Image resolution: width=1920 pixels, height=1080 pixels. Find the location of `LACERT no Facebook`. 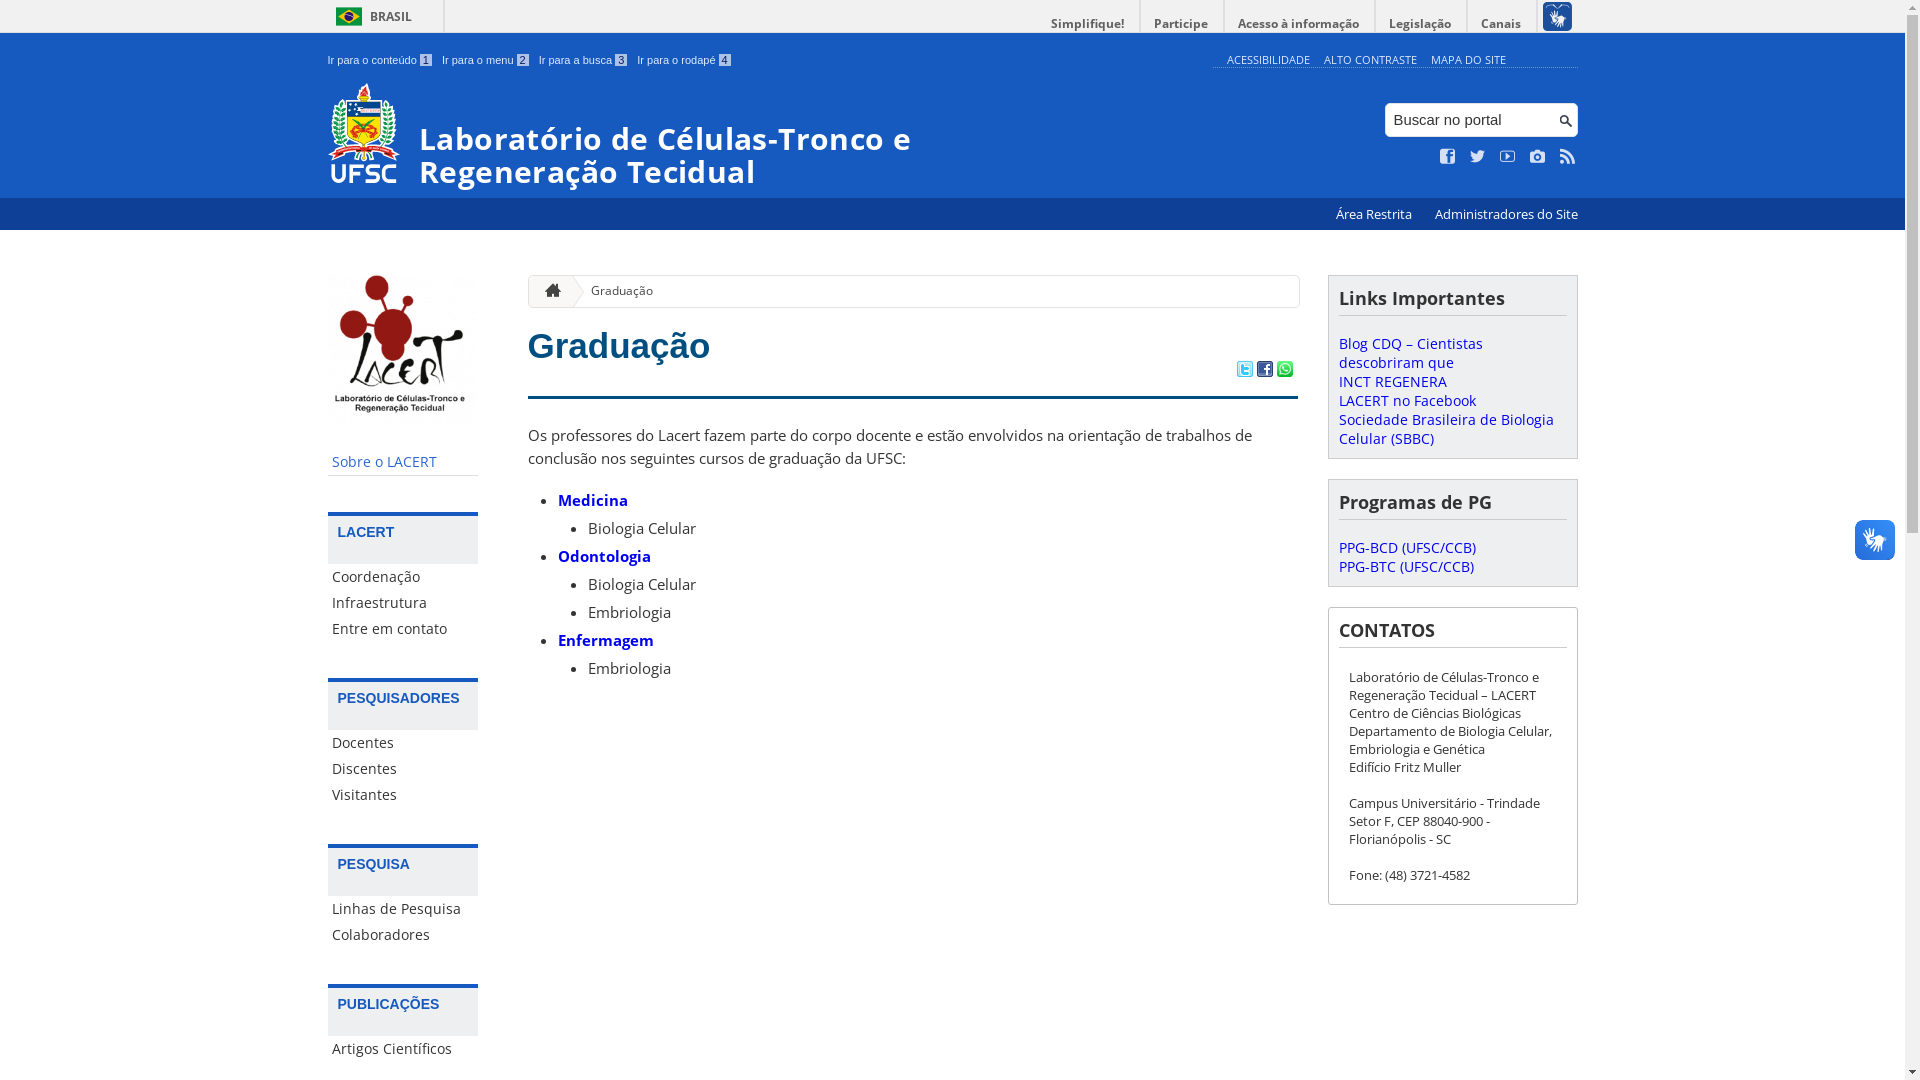

LACERT no Facebook is located at coordinates (1406, 400).